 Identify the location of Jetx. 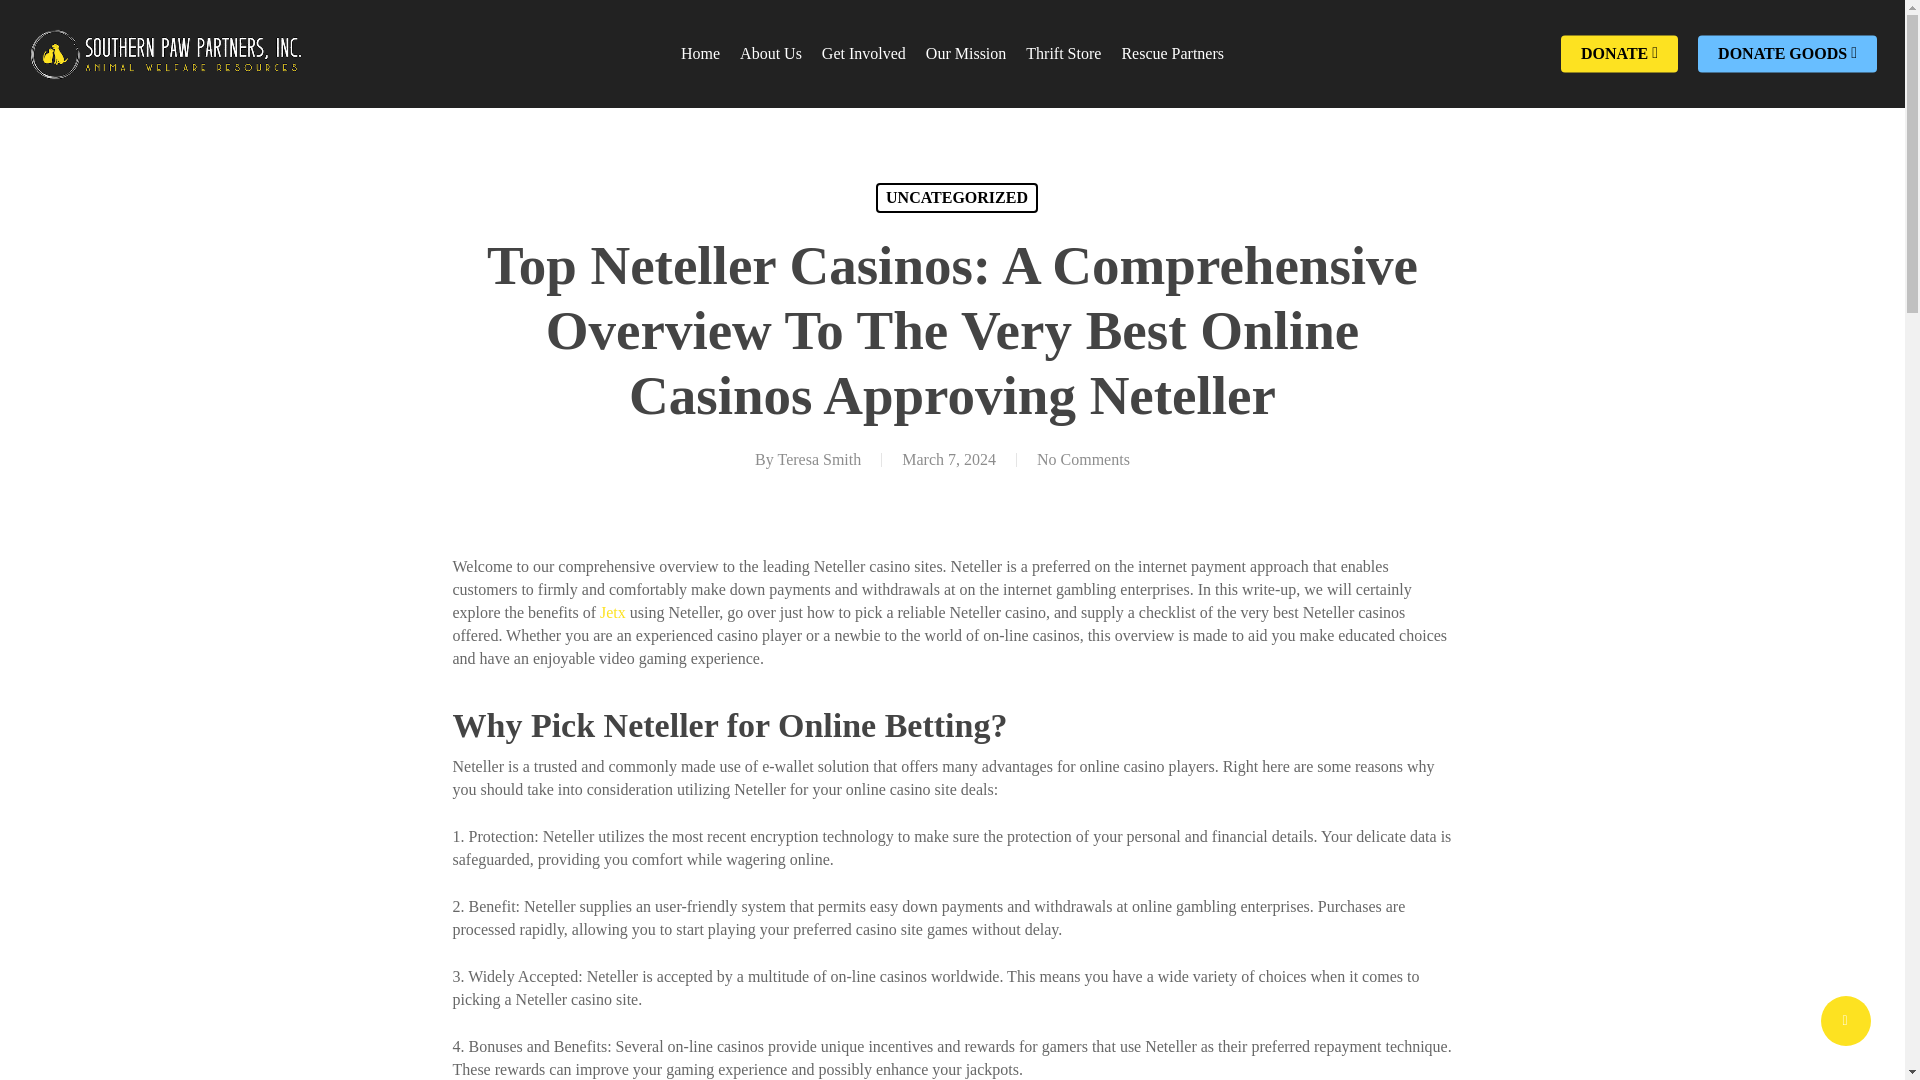
(612, 612).